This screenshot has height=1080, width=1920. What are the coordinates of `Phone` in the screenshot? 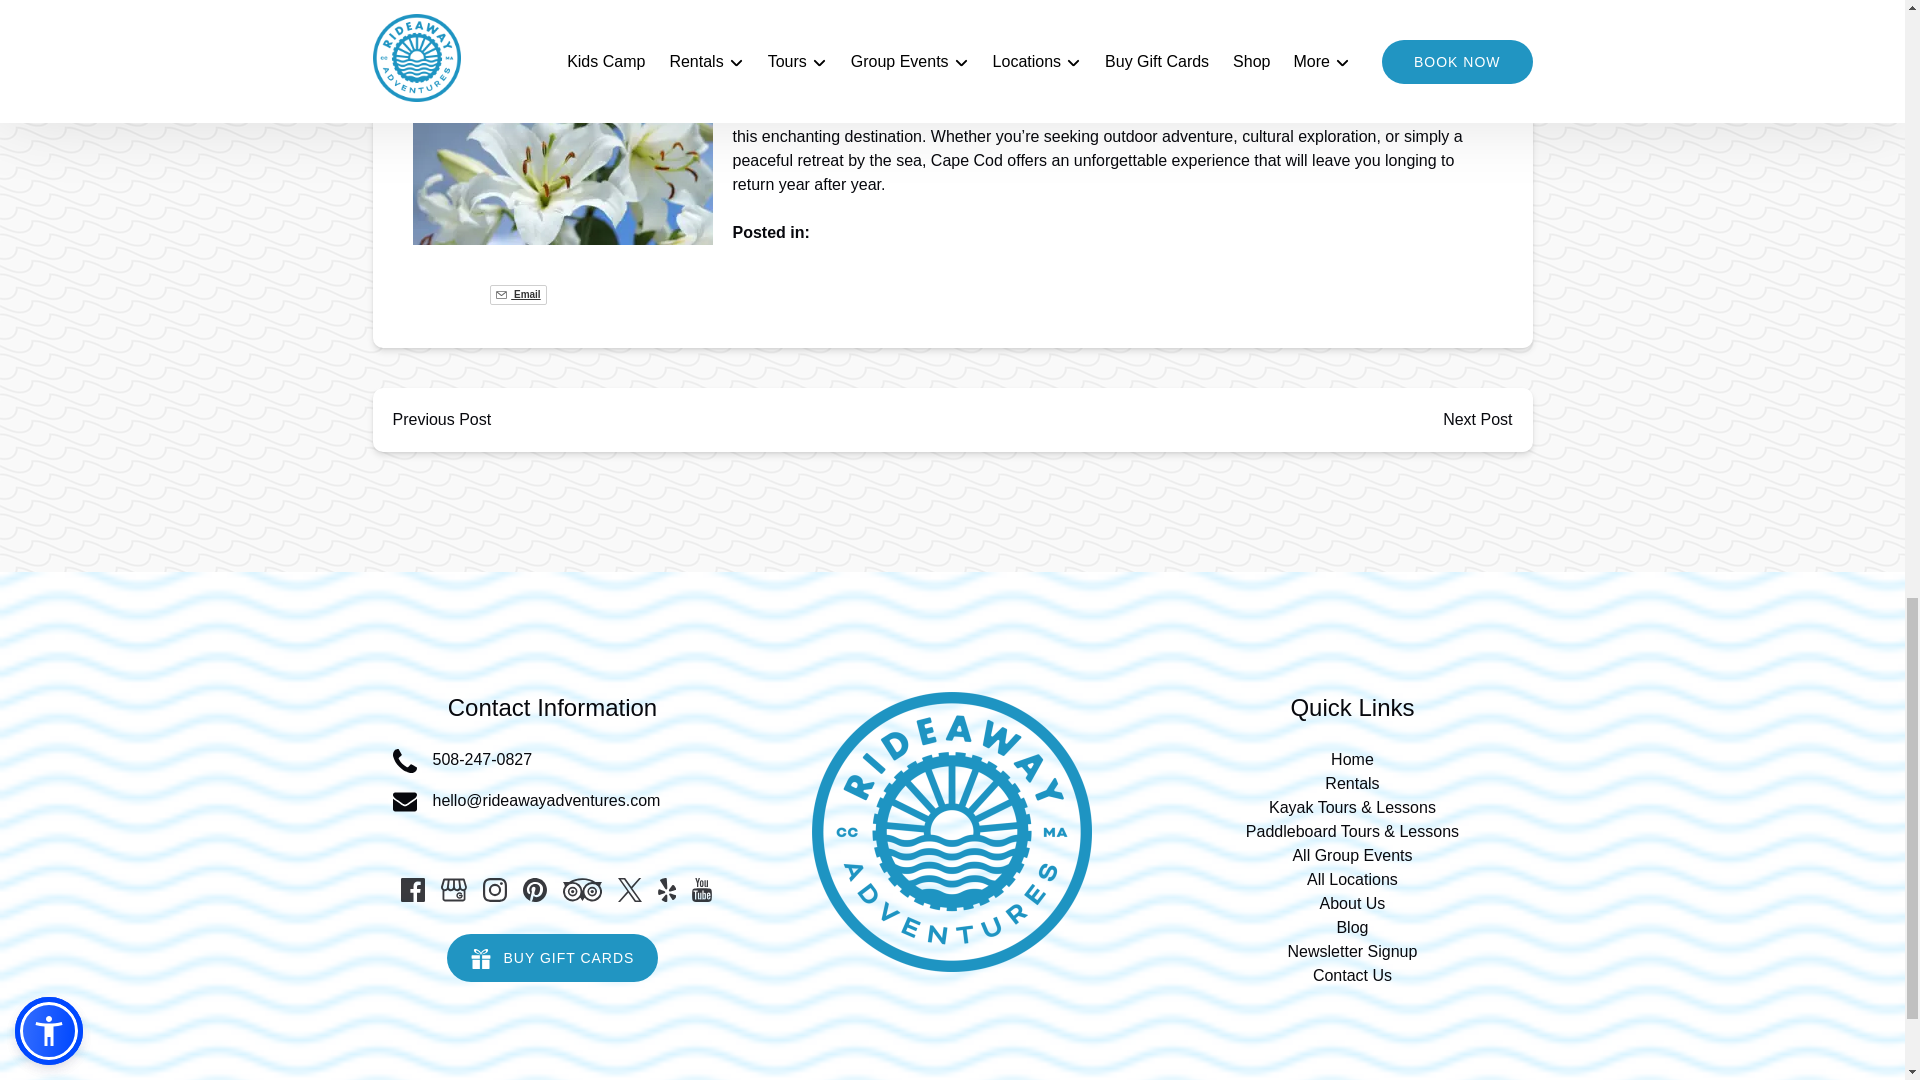 It's located at (404, 761).